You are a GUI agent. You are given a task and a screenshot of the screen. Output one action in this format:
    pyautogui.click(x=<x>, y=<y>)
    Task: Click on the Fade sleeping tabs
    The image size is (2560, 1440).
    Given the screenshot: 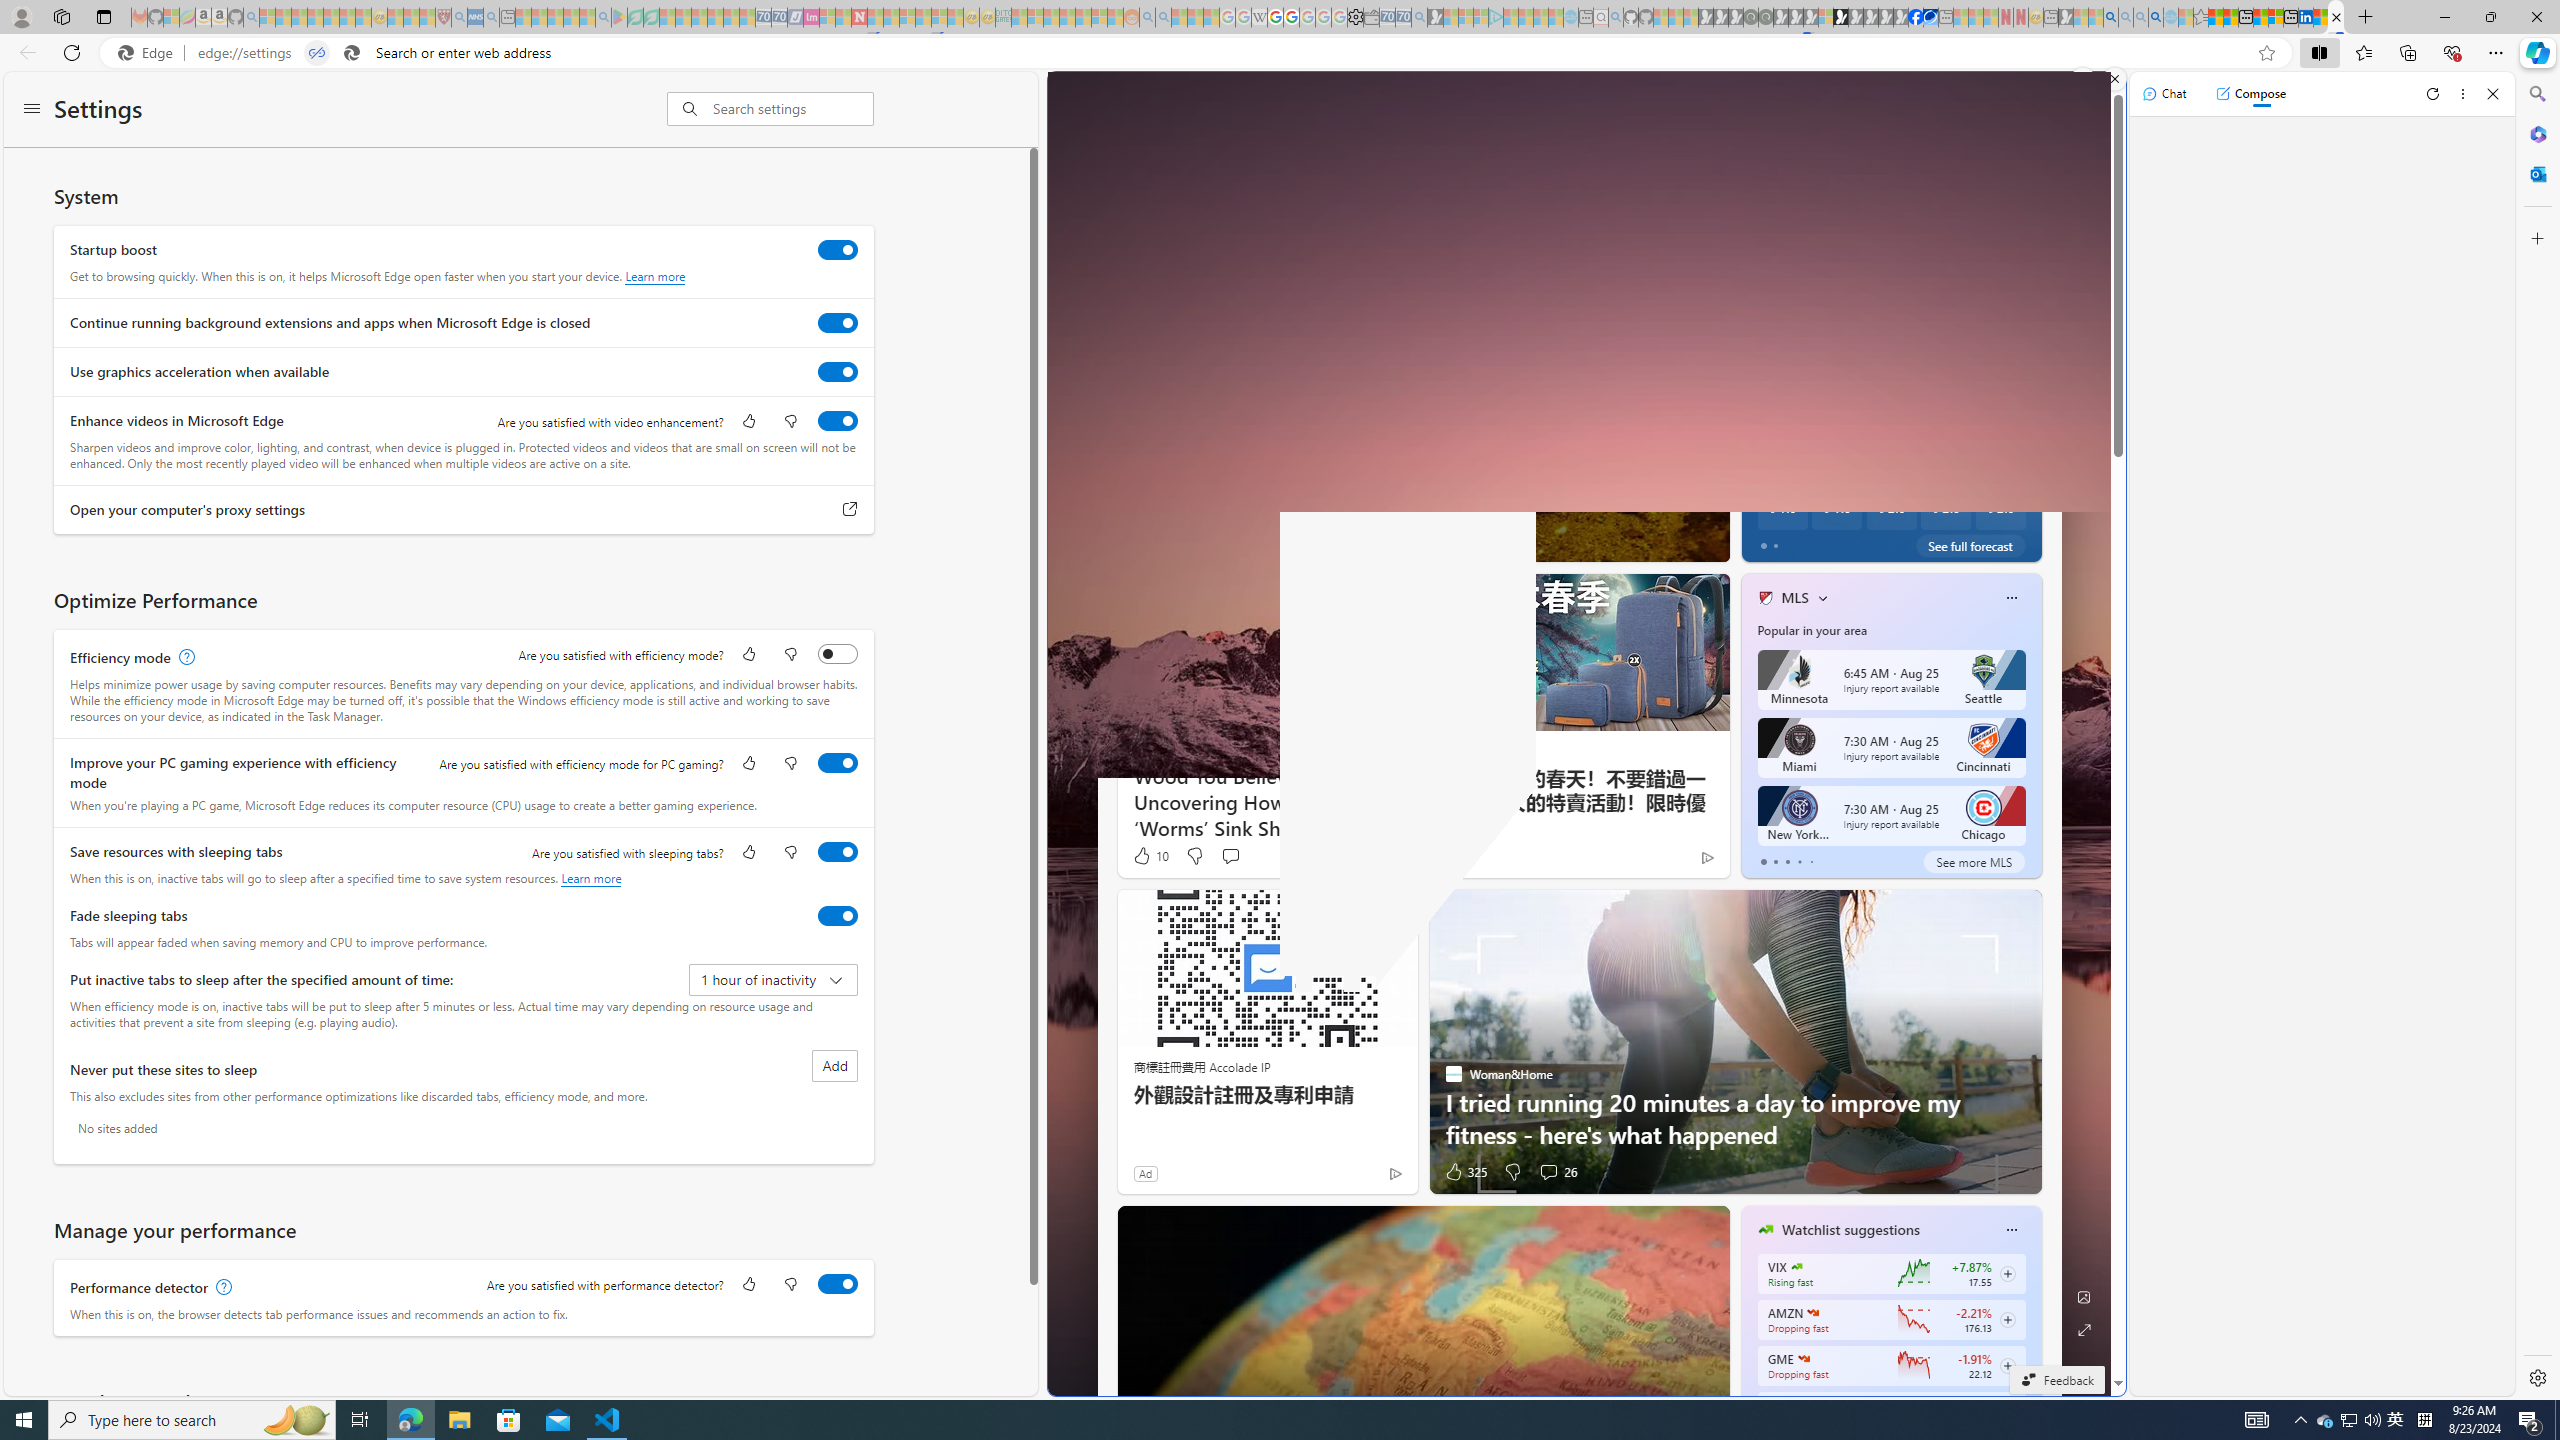 What is the action you would take?
    pyautogui.click(x=838, y=915)
    